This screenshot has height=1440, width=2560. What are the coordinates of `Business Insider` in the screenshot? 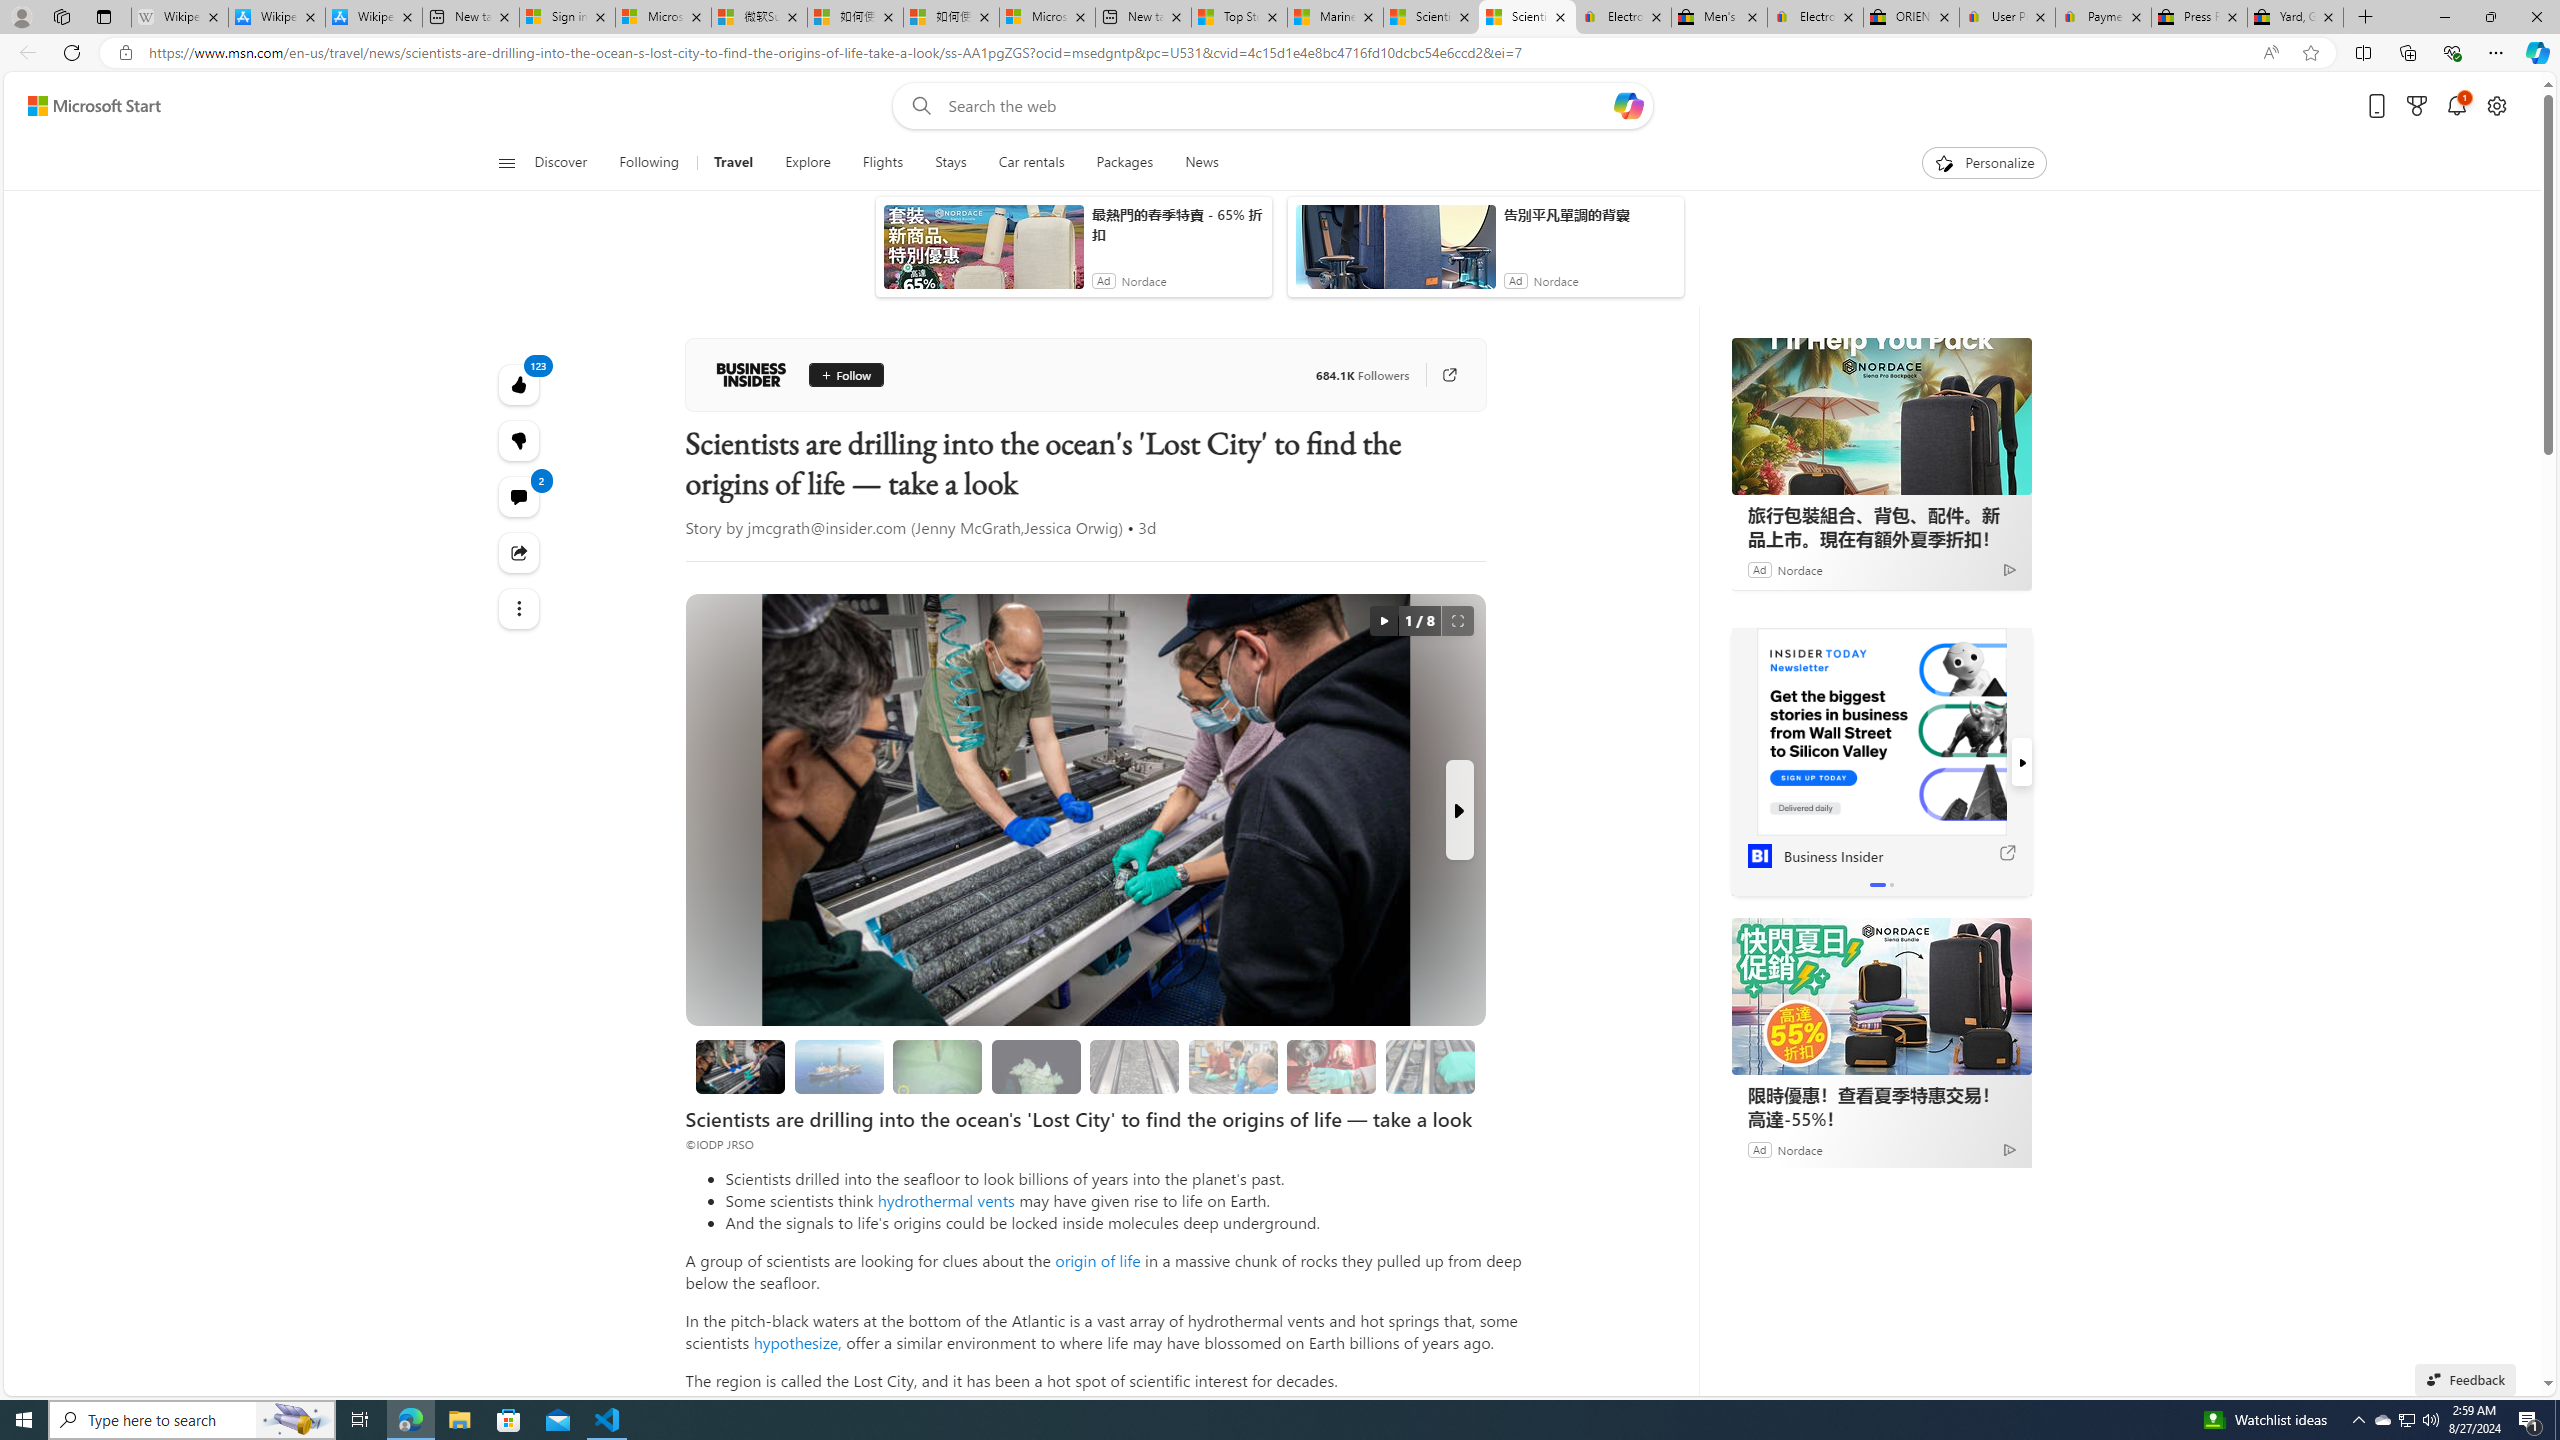 It's located at (1758, 655).